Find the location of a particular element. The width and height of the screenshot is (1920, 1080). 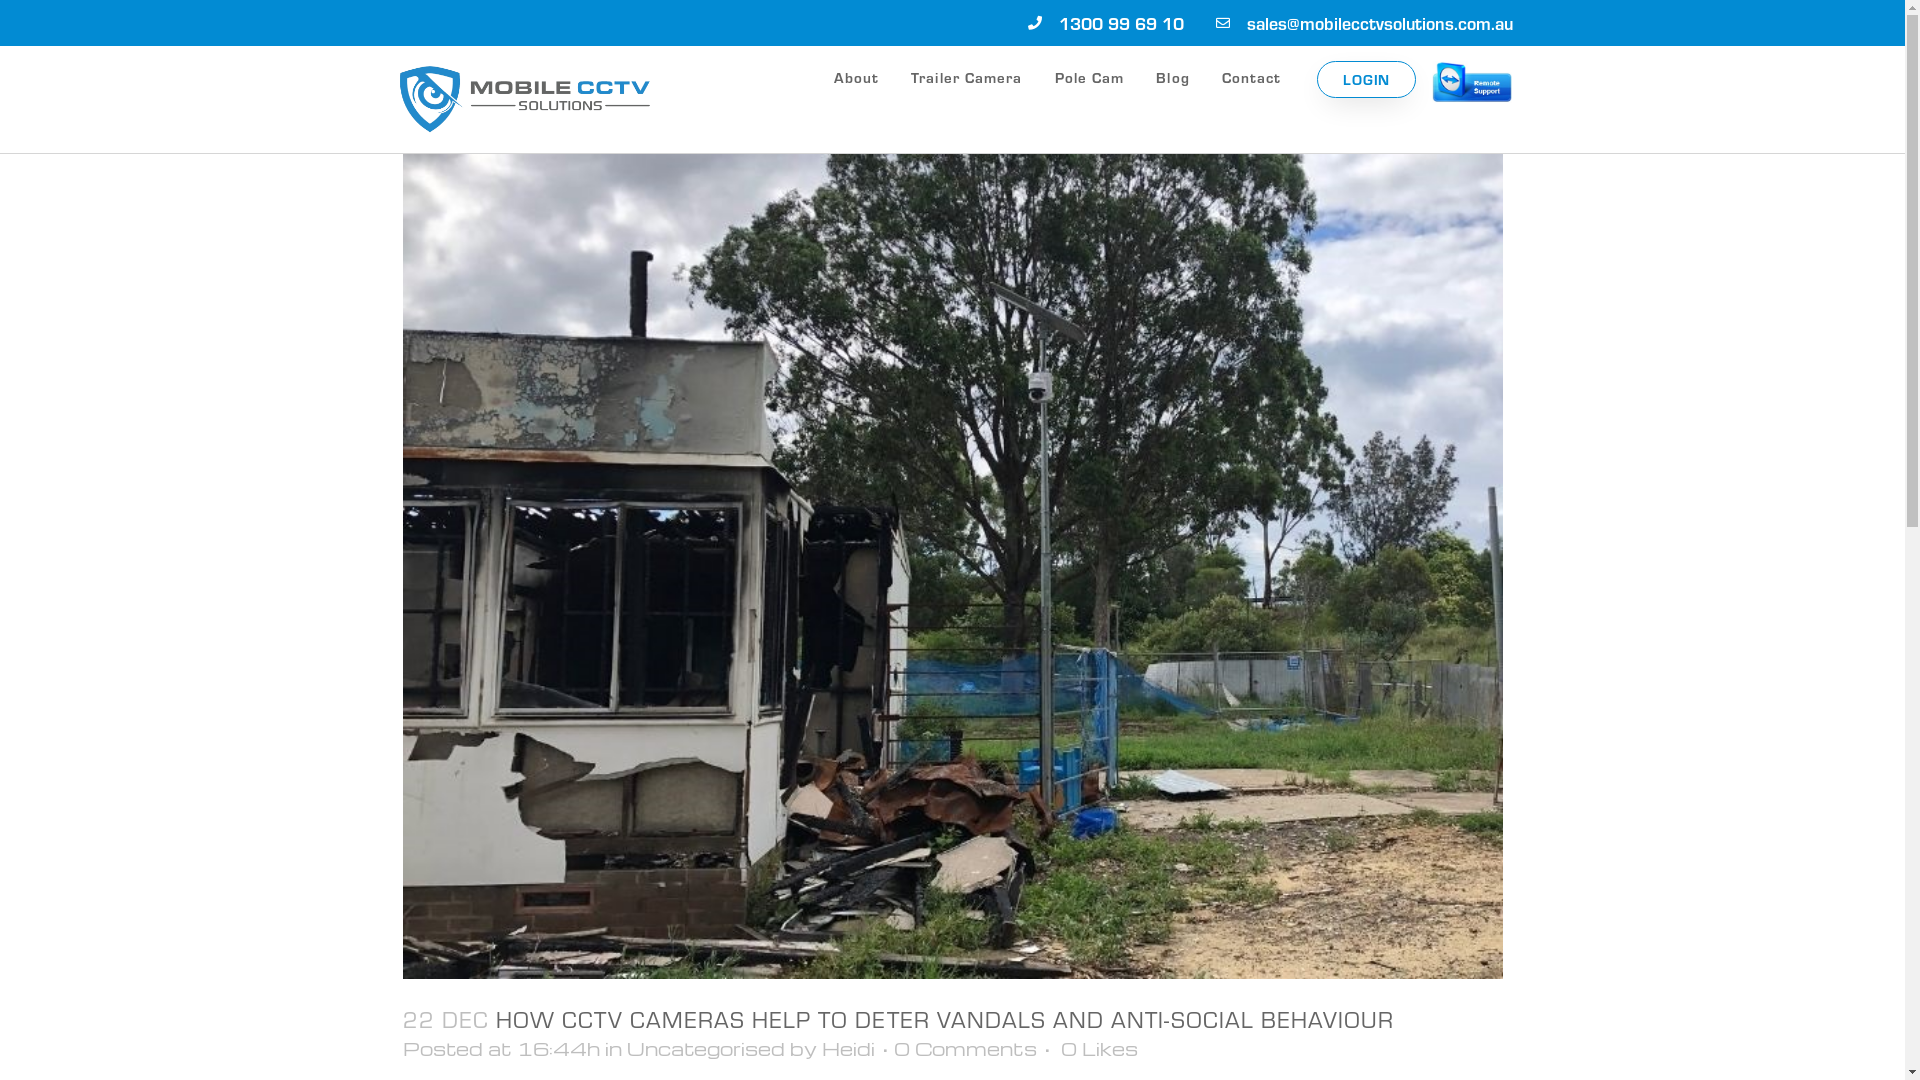

Trailer Camera is located at coordinates (966, 77).